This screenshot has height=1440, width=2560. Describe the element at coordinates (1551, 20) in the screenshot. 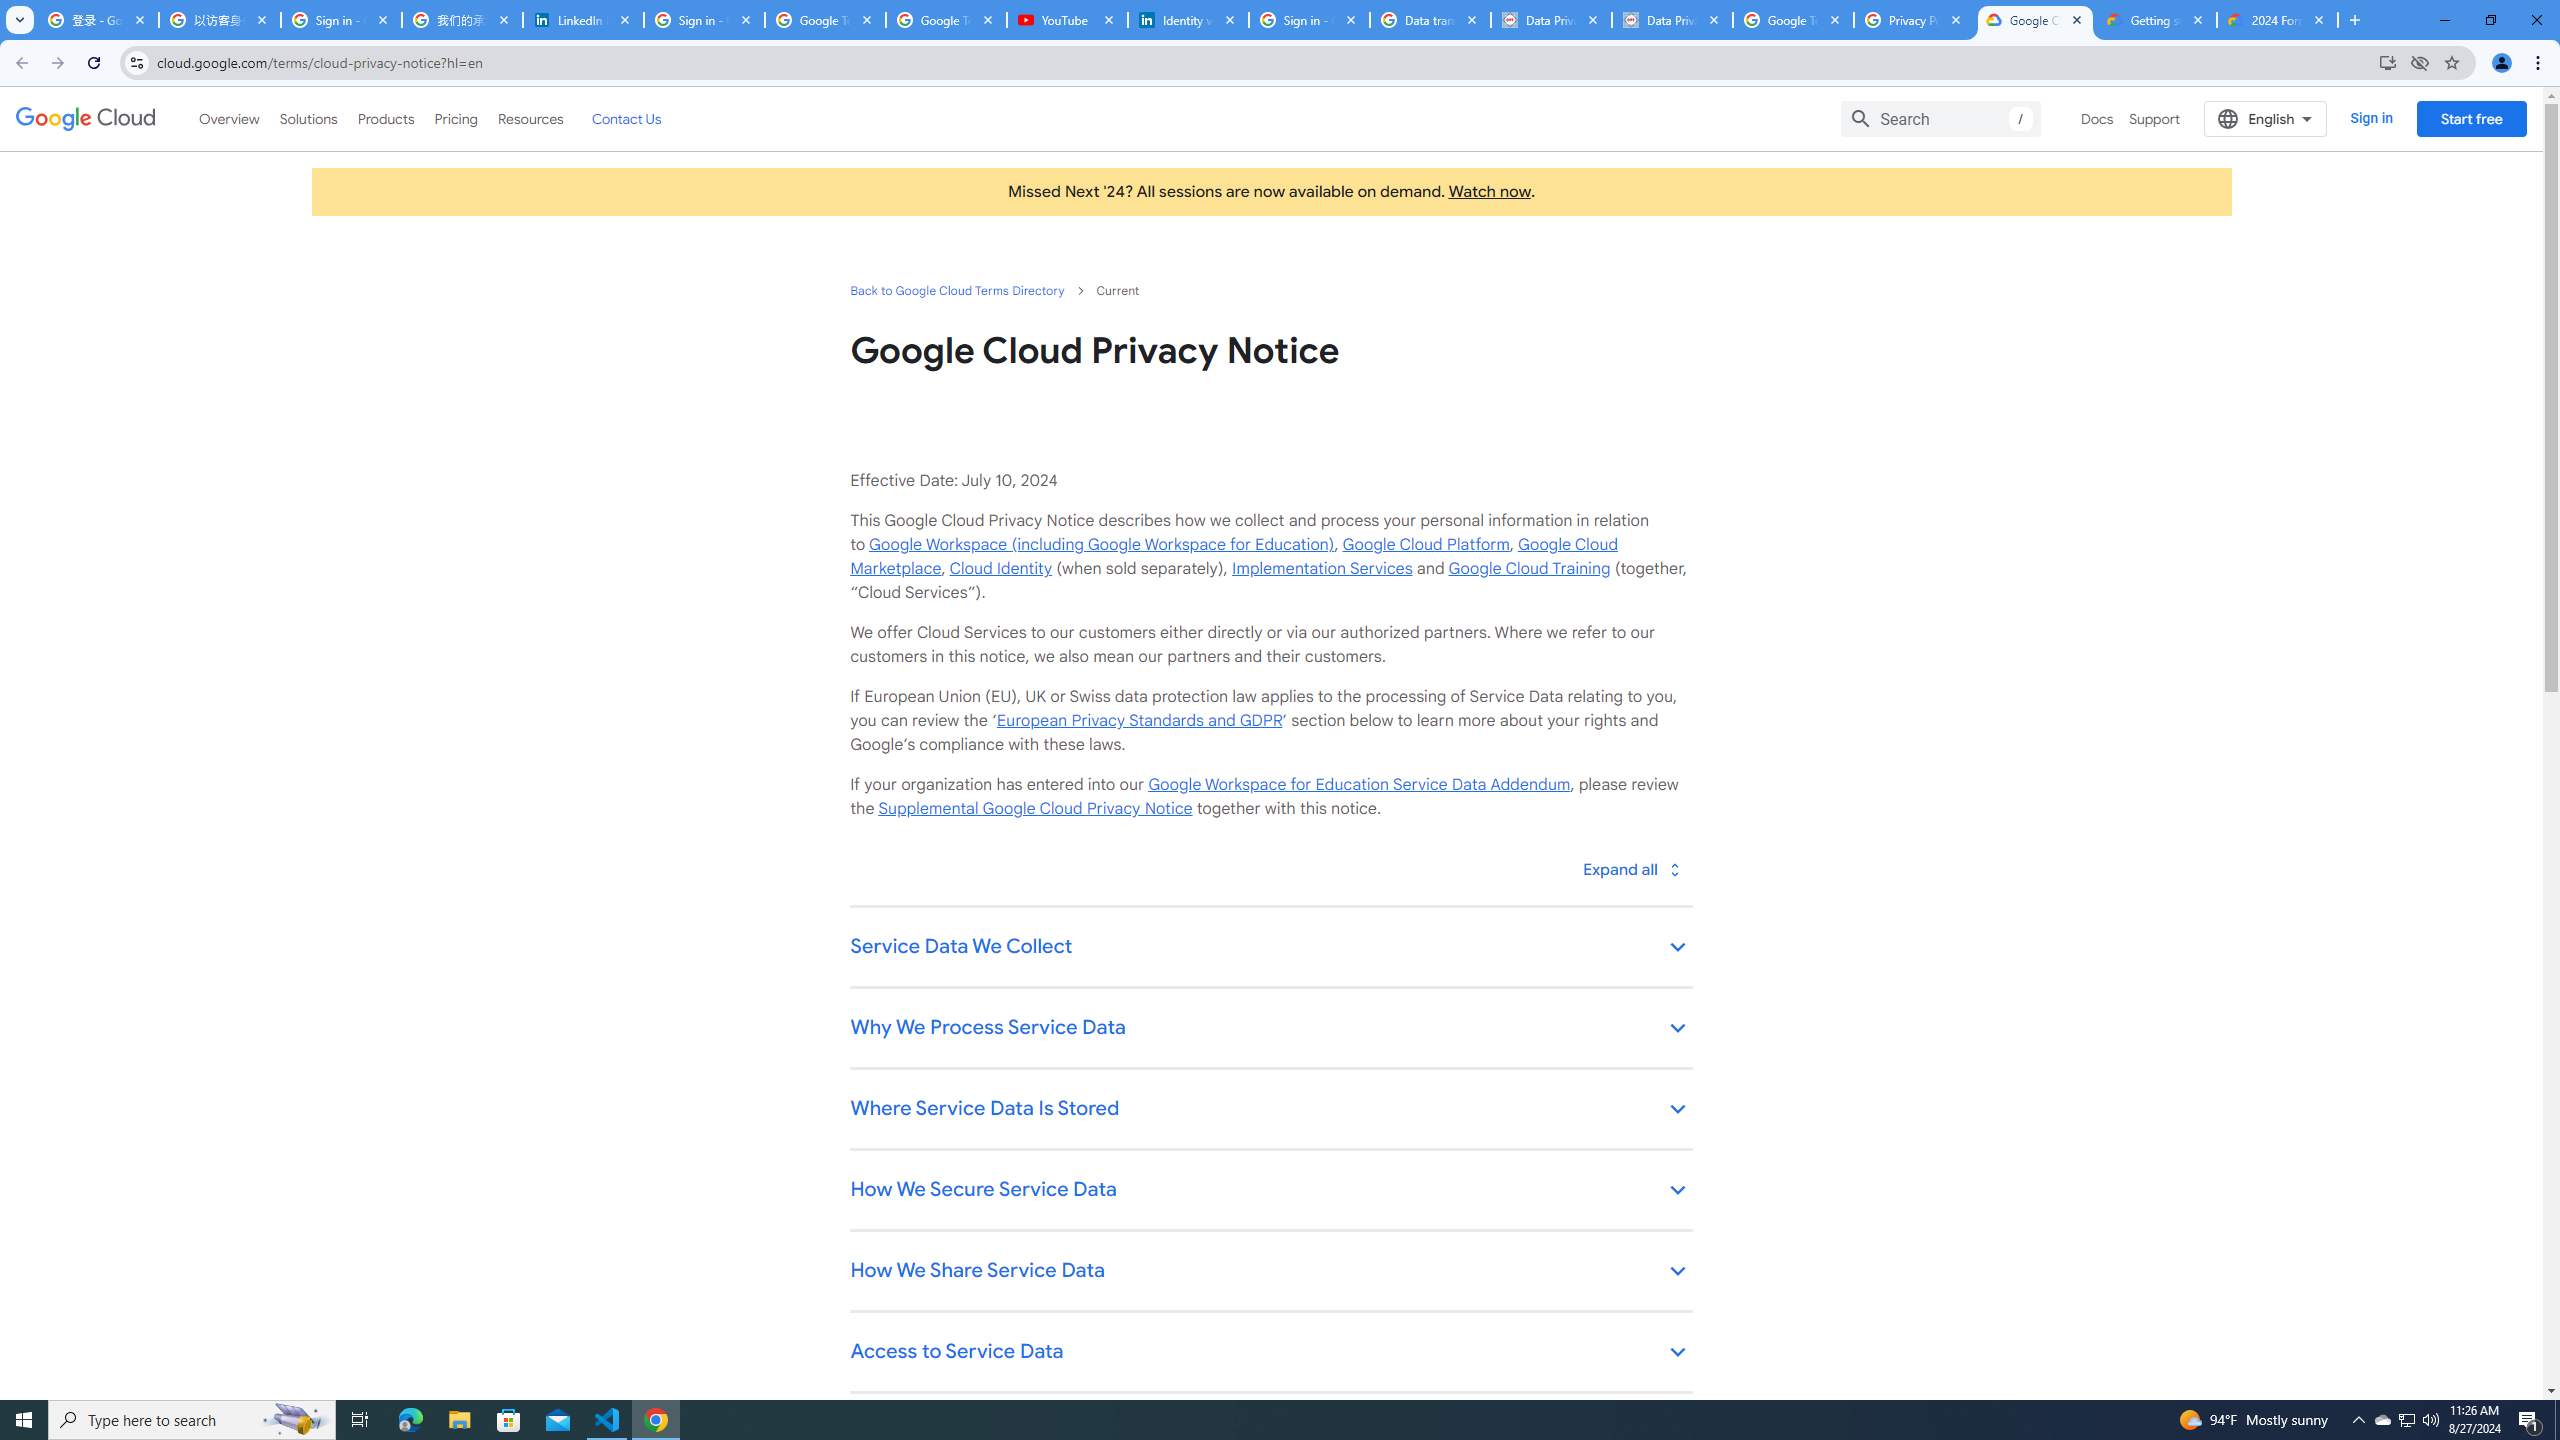

I see `Data Privacy Framework` at that location.